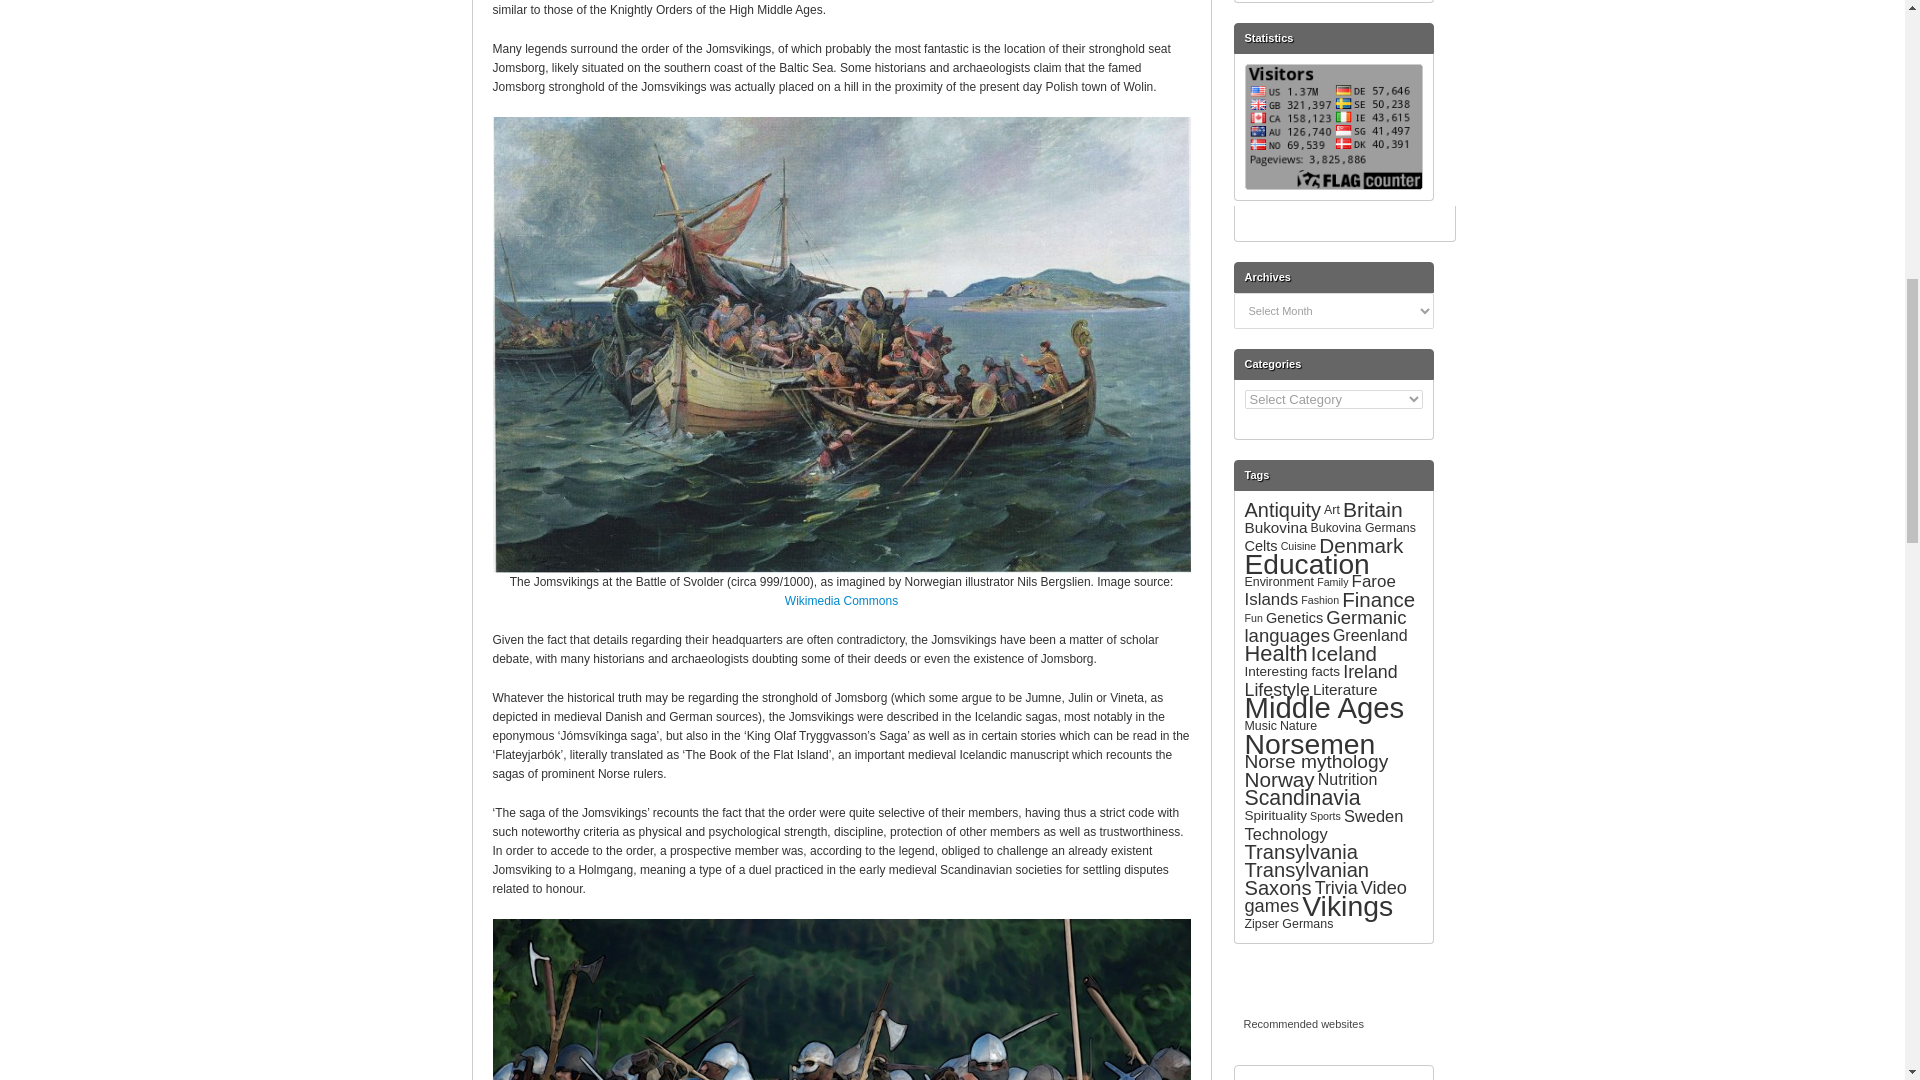 The width and height of the screenshot is (1920, 1080). I want to click on Antiquity, so click(1282, 509).